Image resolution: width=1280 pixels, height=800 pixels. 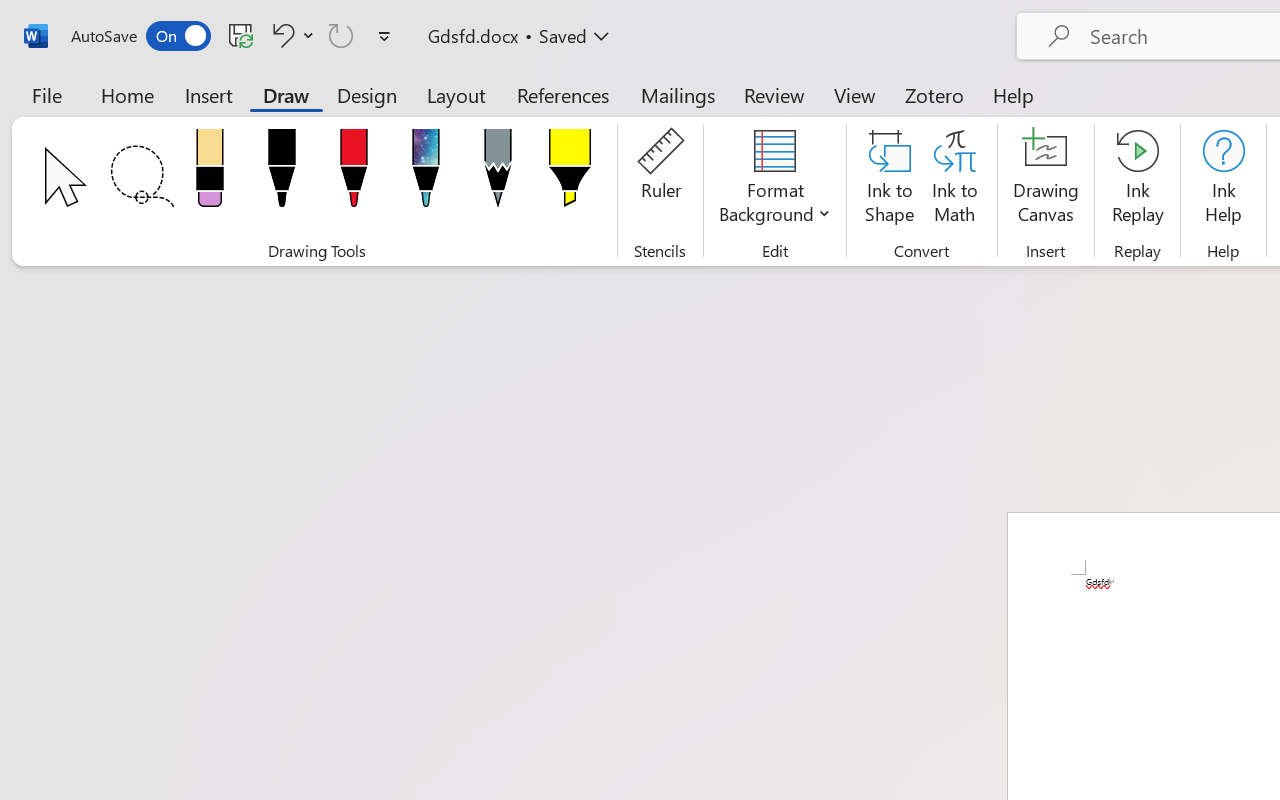 I want to click on Reset to Cameo, so click(x=474, y=114).